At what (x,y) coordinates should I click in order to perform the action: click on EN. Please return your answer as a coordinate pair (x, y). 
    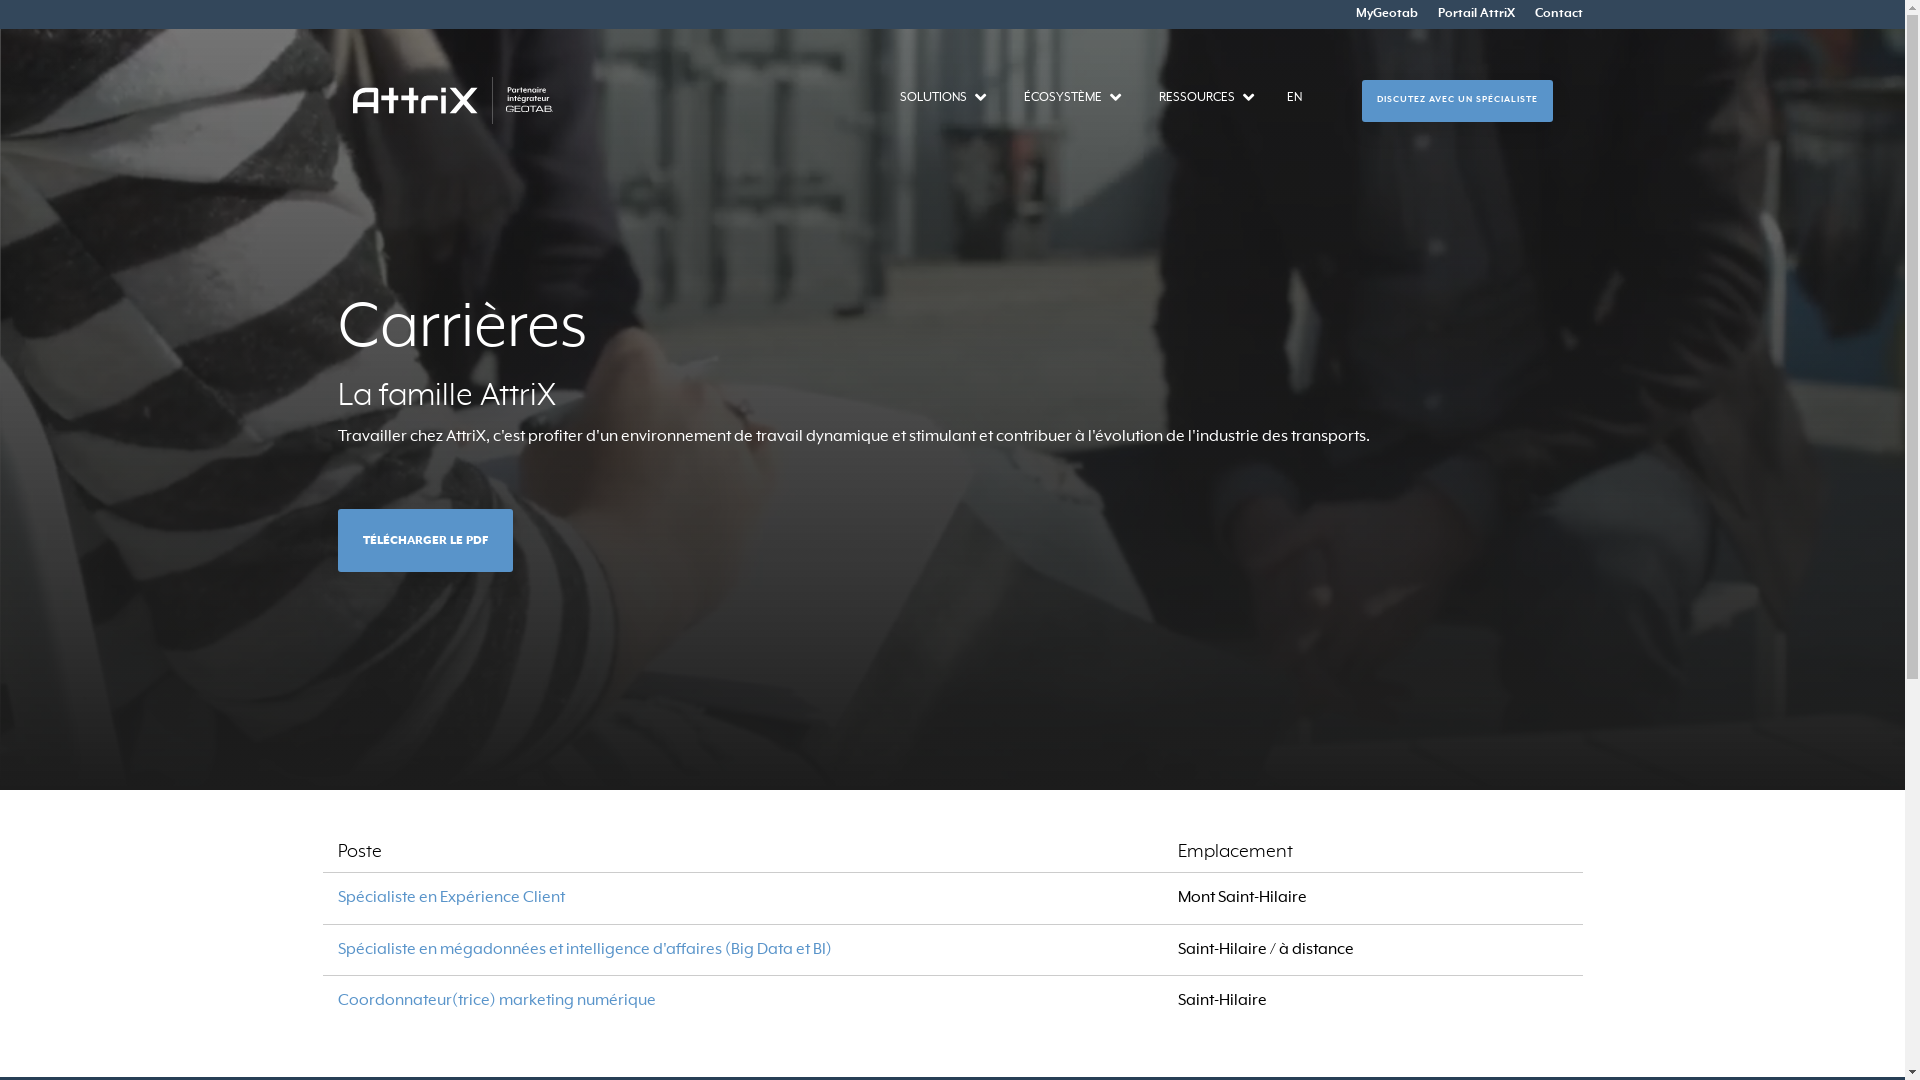
    Looking at the image, I should click on (1294, 98).